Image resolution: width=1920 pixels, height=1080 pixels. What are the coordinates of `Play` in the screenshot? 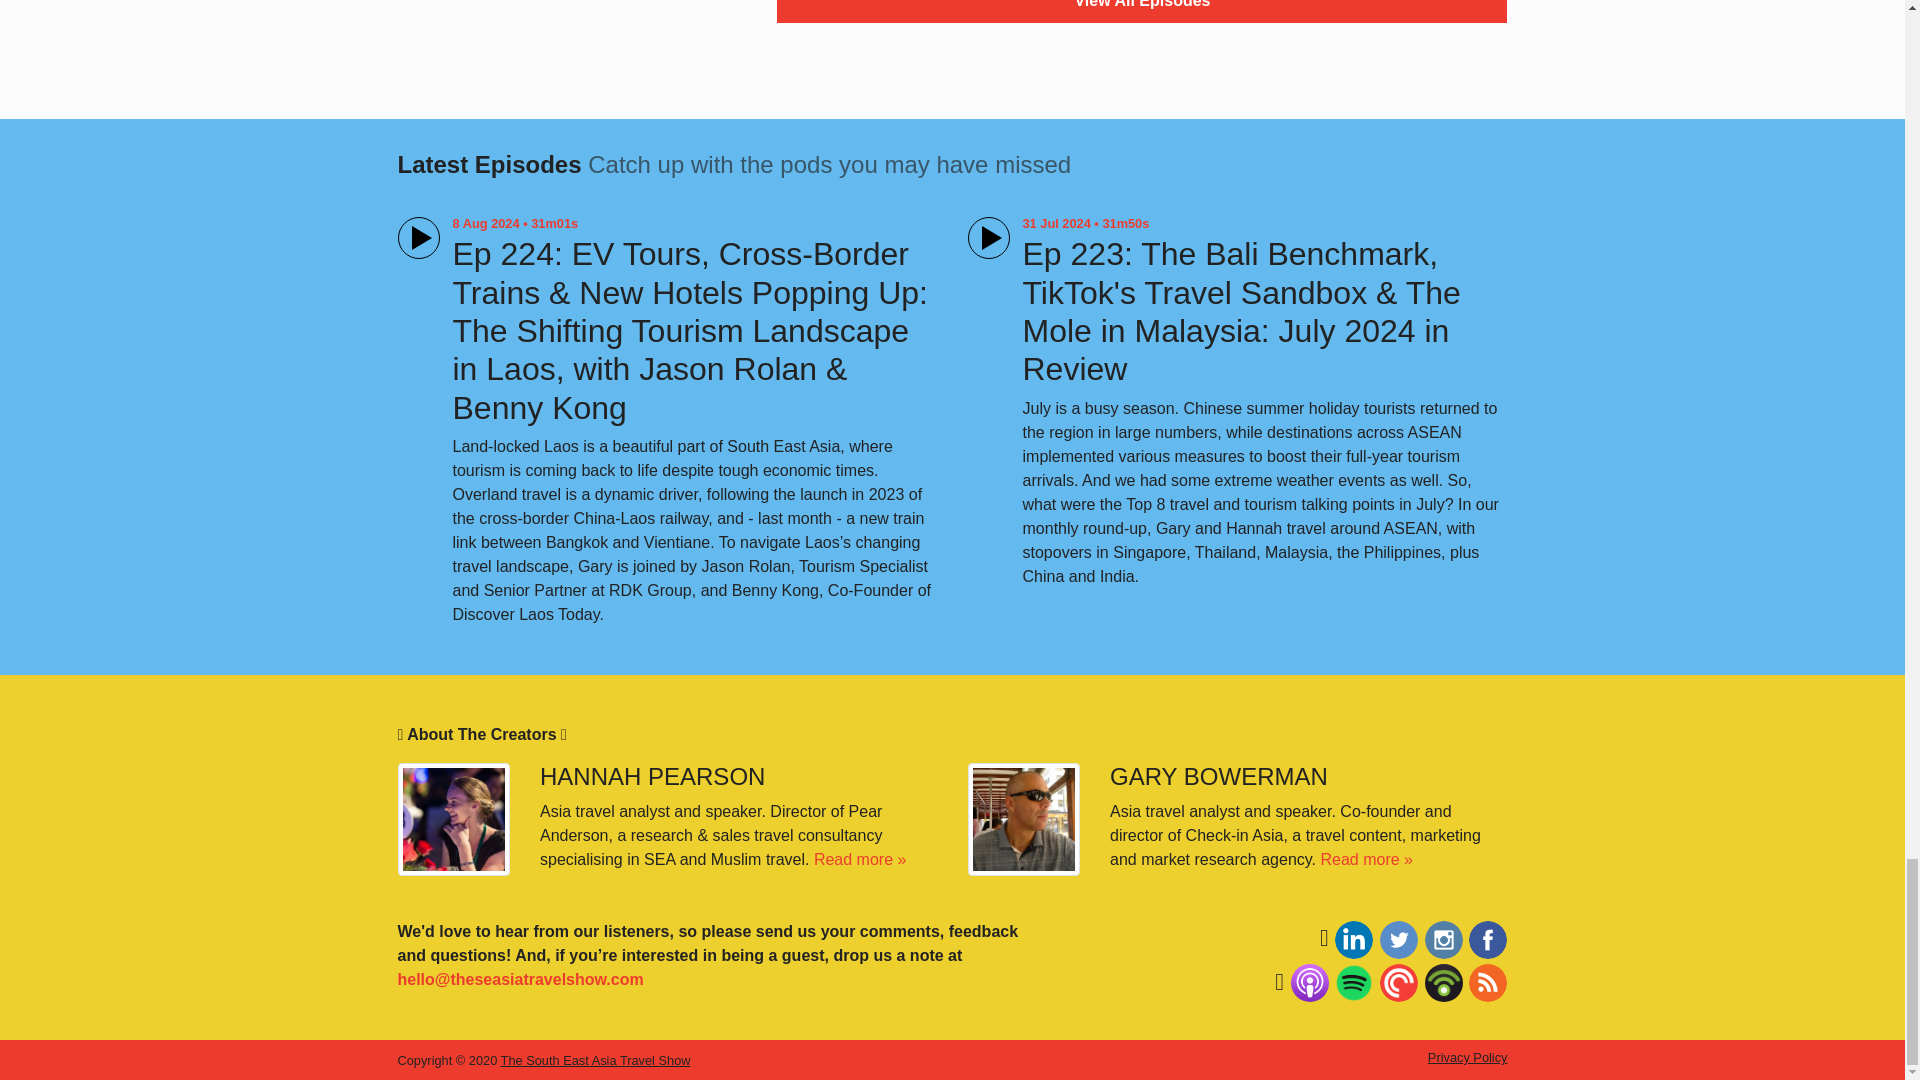 It's located at (988, 238).